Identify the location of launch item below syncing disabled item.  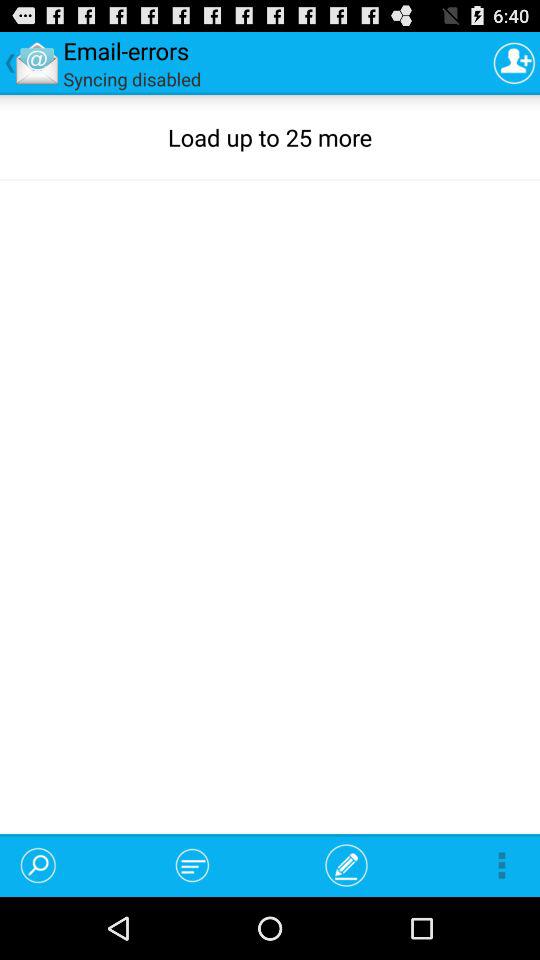
(38, 864).